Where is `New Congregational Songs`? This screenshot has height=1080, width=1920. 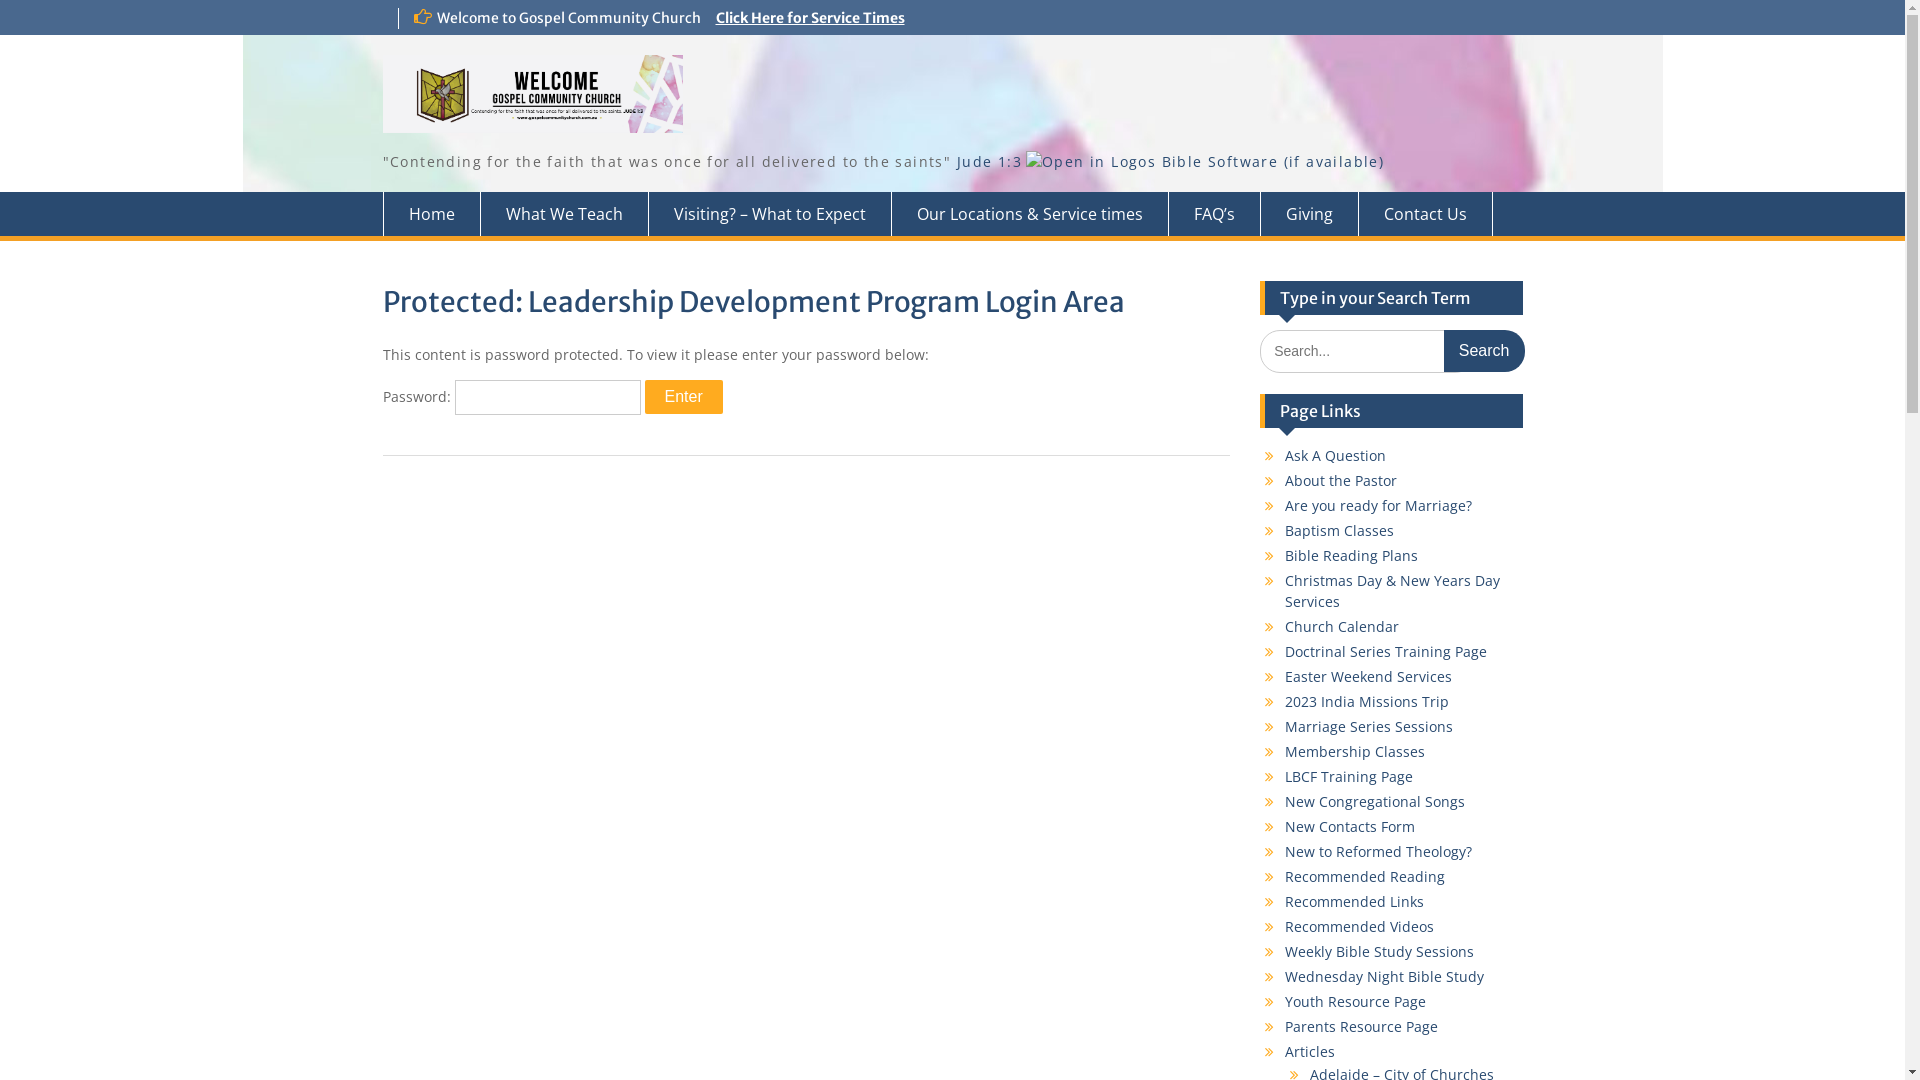
New Congregational Songs is located at coordinates (1375, 802).